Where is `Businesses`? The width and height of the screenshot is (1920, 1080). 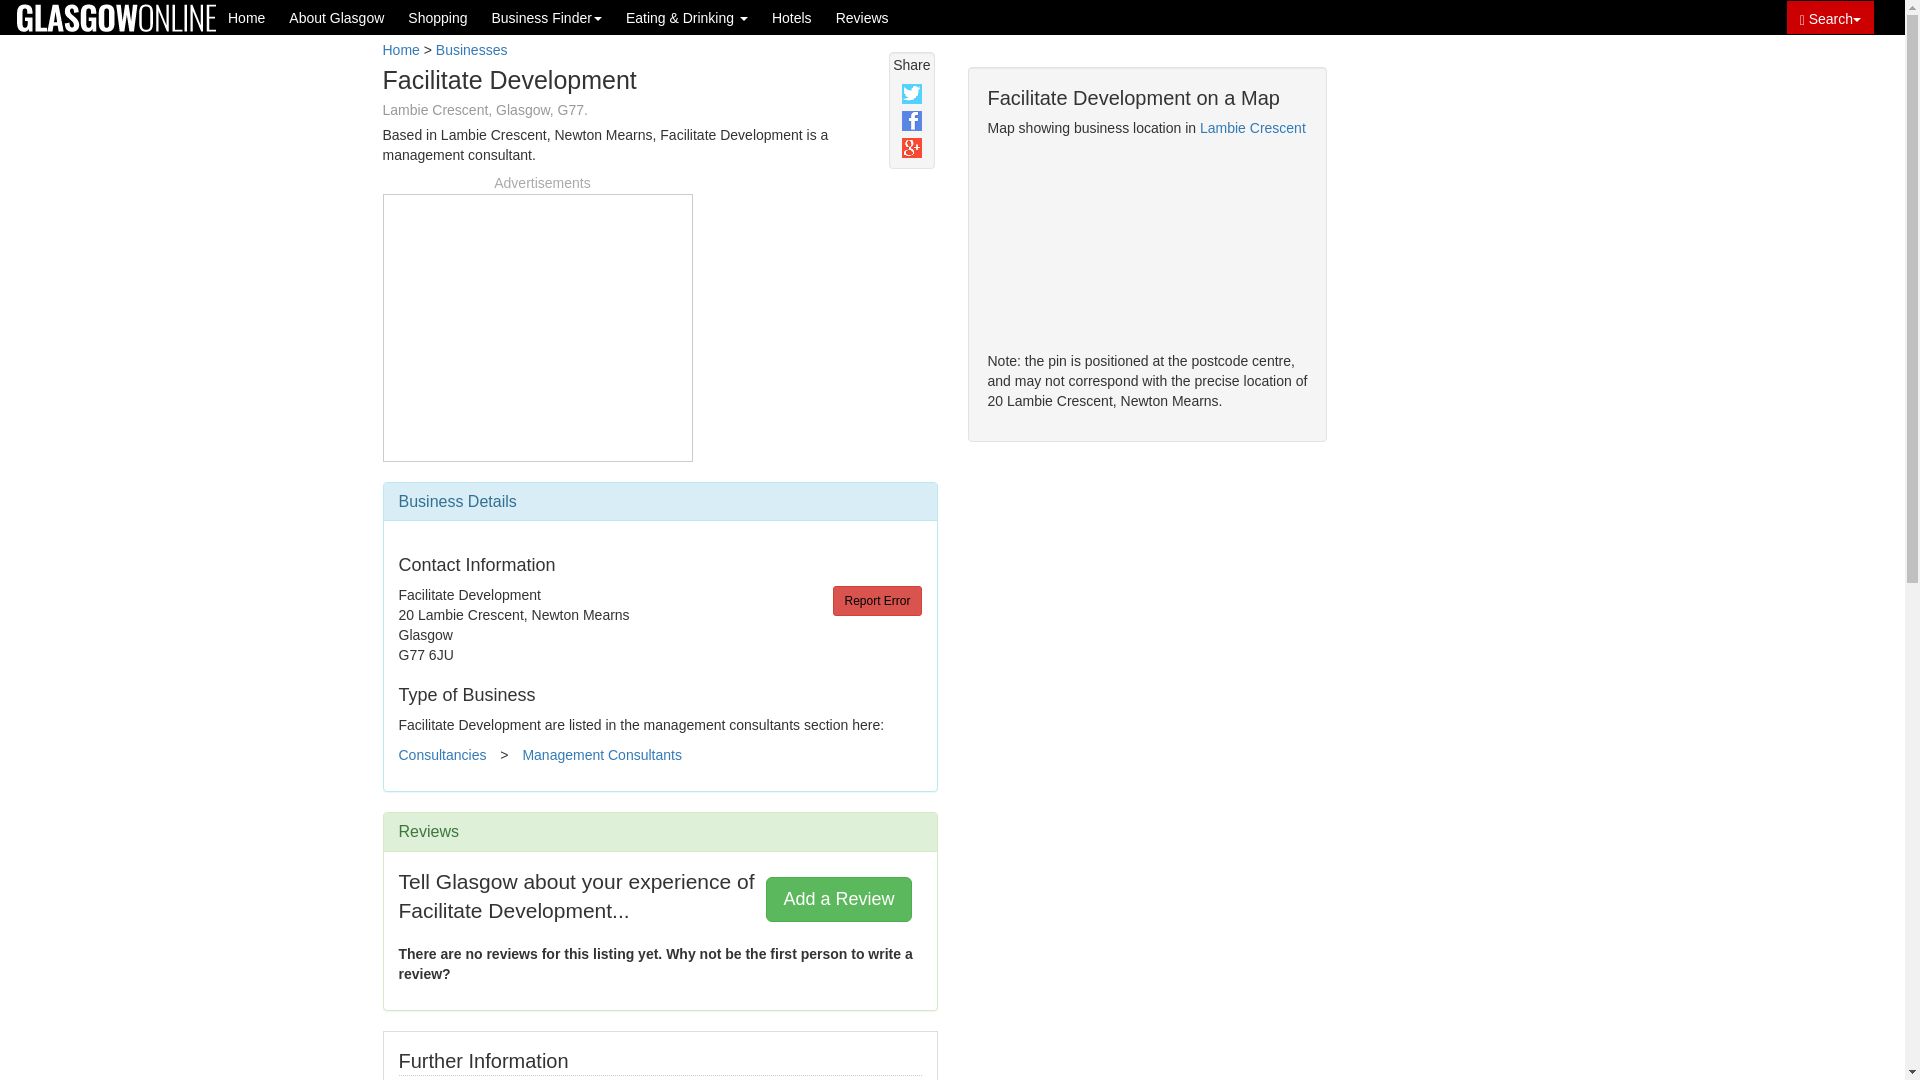 Businesses is located at coordinates (472, 50).